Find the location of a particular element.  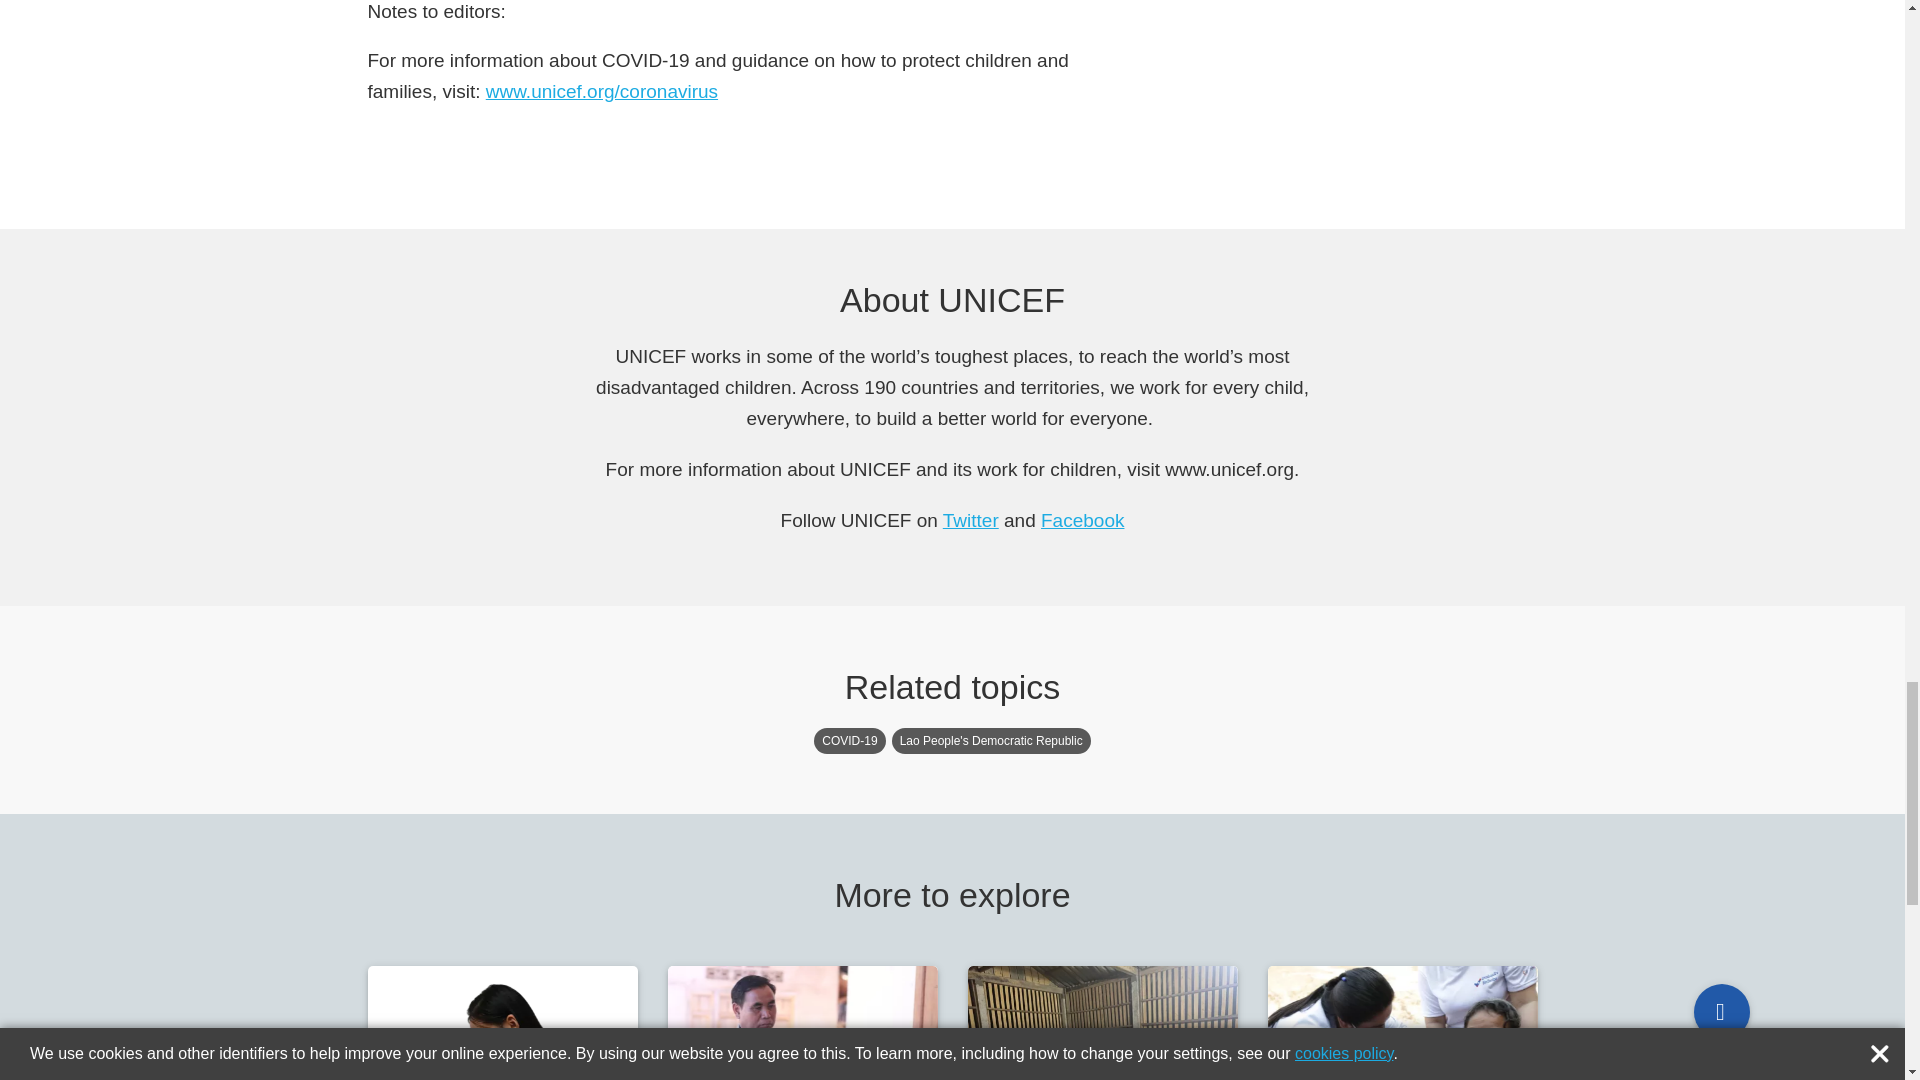

COVID-19 is located at coordinates (850, 740).